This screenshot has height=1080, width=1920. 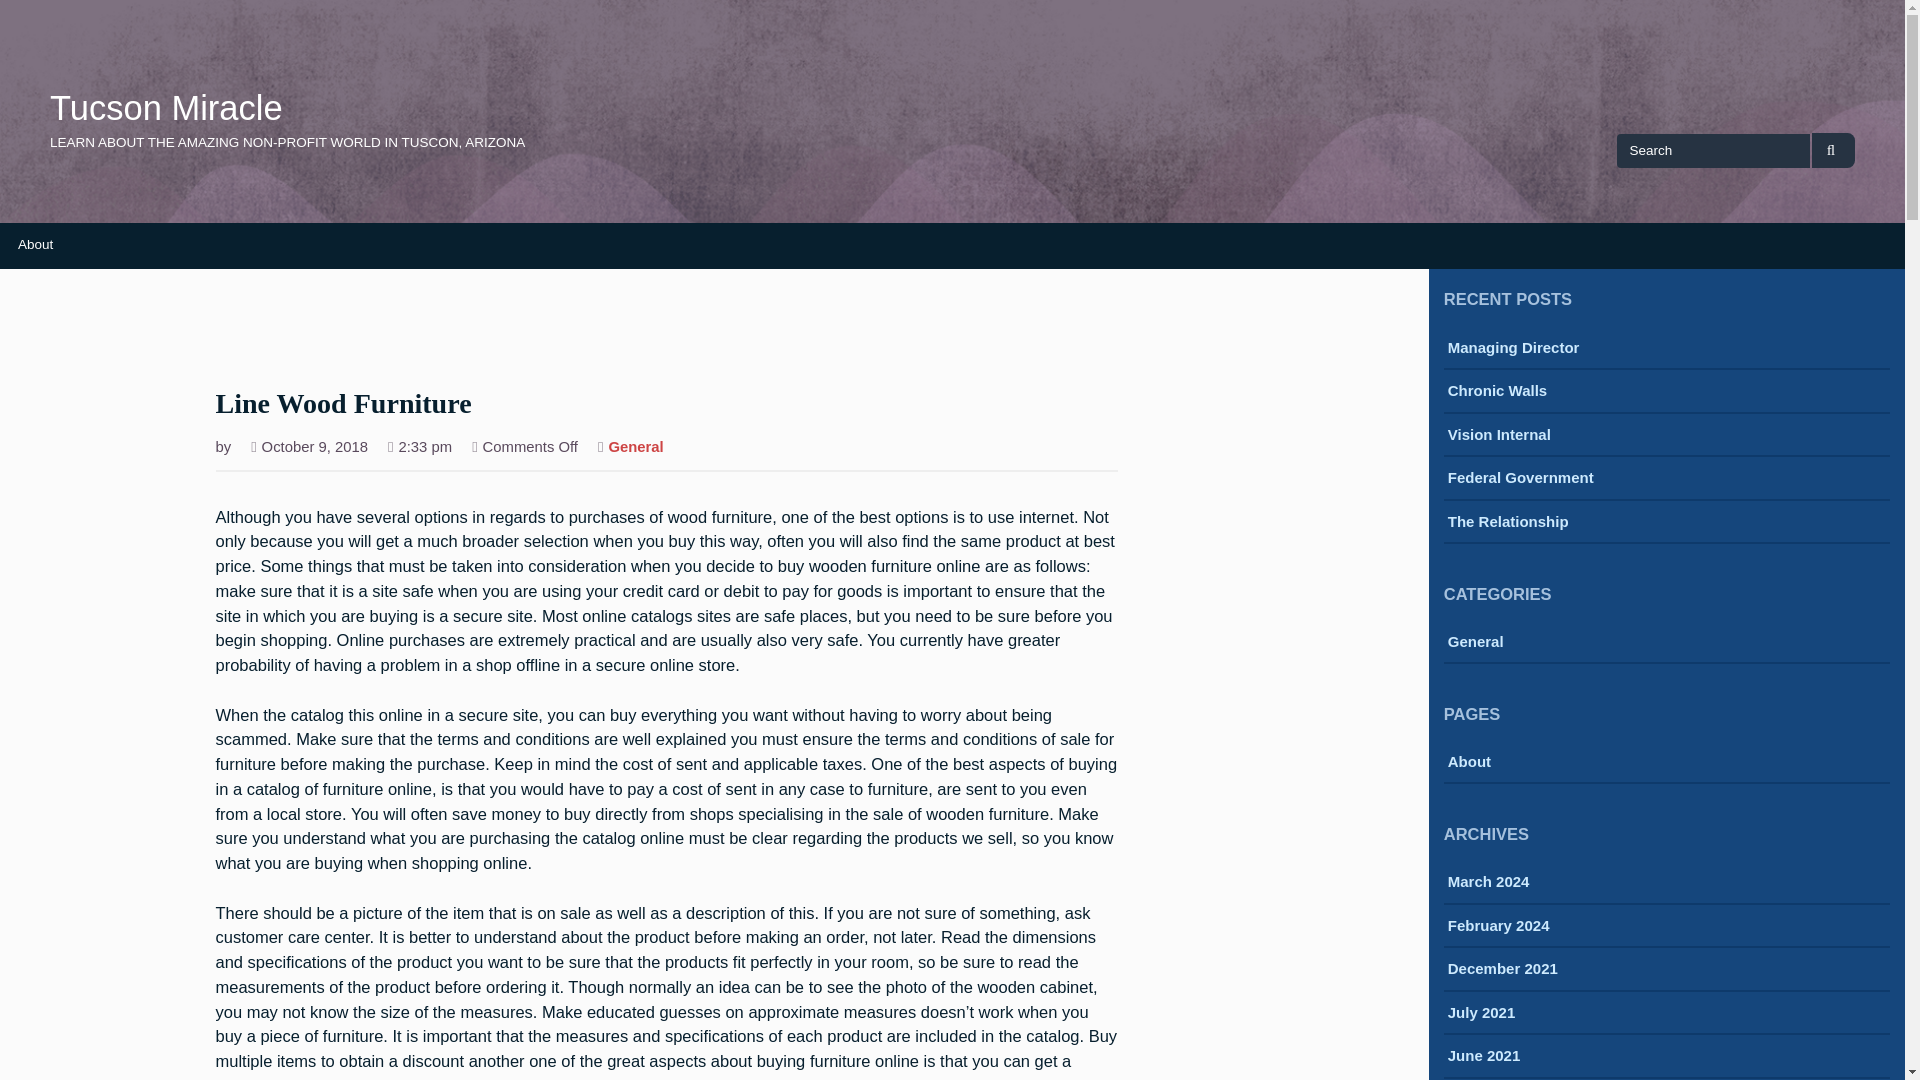 What do you see at coordinates (1502, 970) in the screenshot?
I see `December 2021` at bounding box center [1502, 970].